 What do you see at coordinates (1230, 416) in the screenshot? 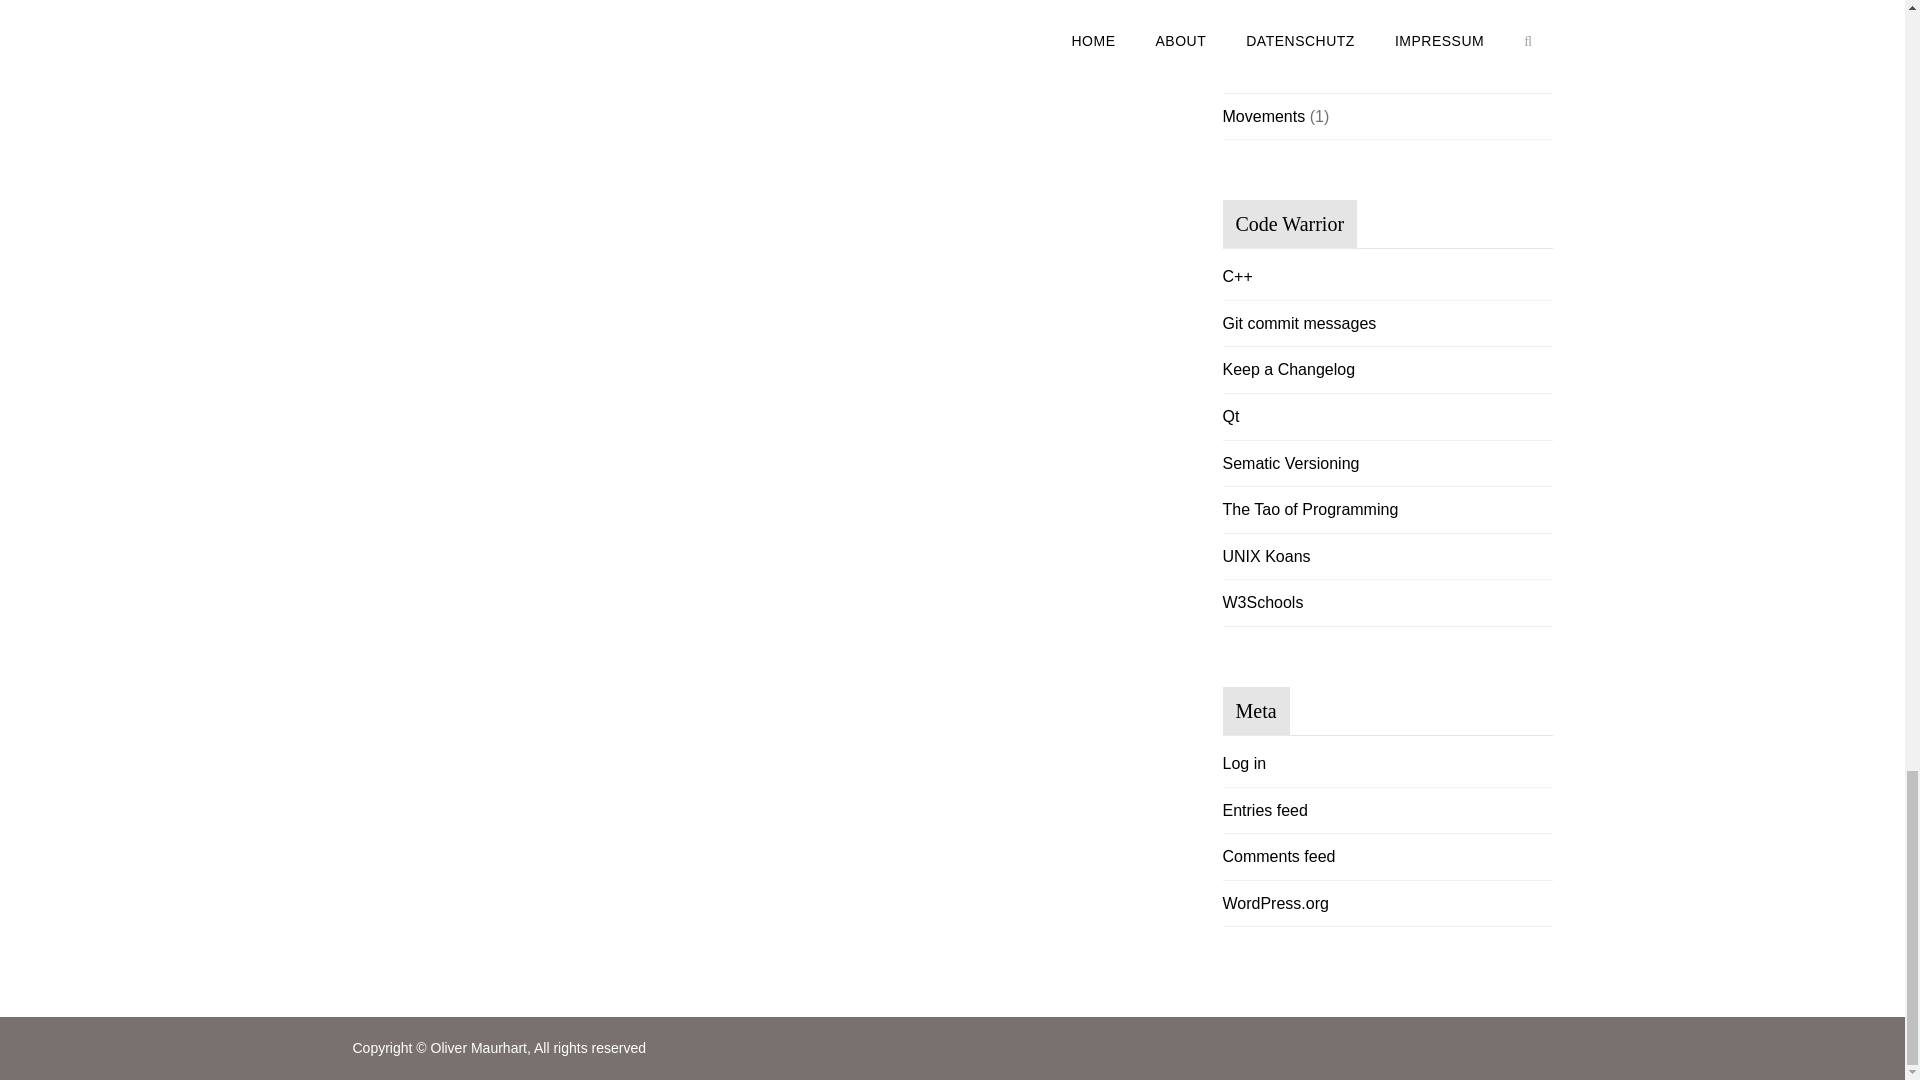
I see `The Framework when coding at the edge` at bounding box center [1230, 416].